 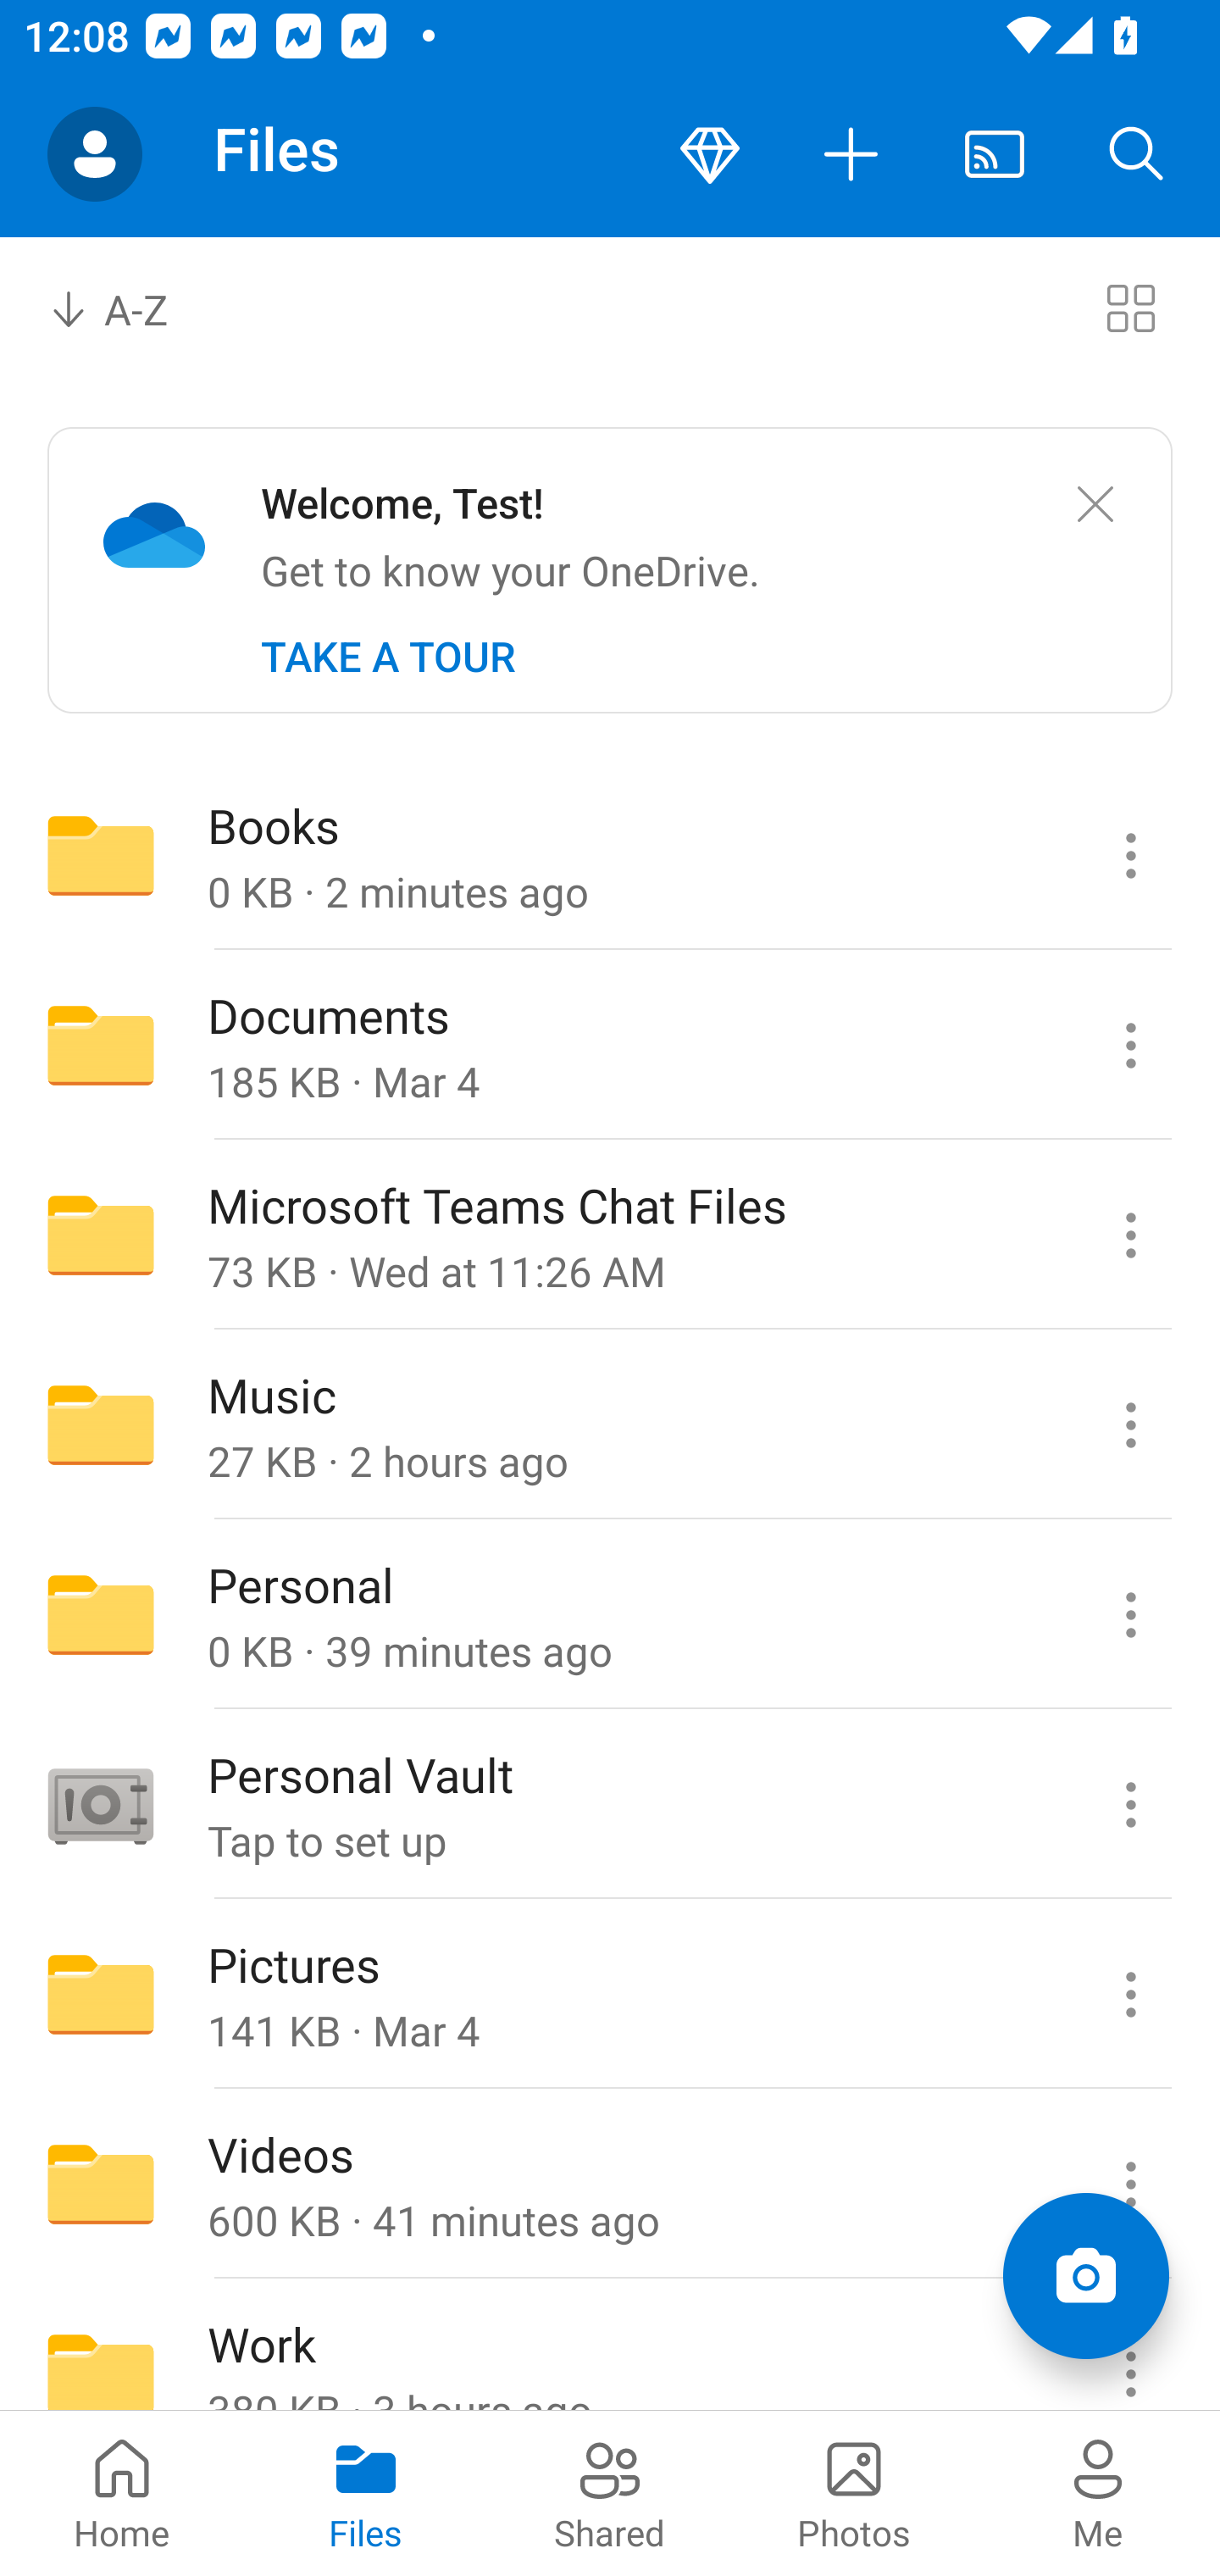 I want to click on Music commands, so click(x=1130, y=1424).